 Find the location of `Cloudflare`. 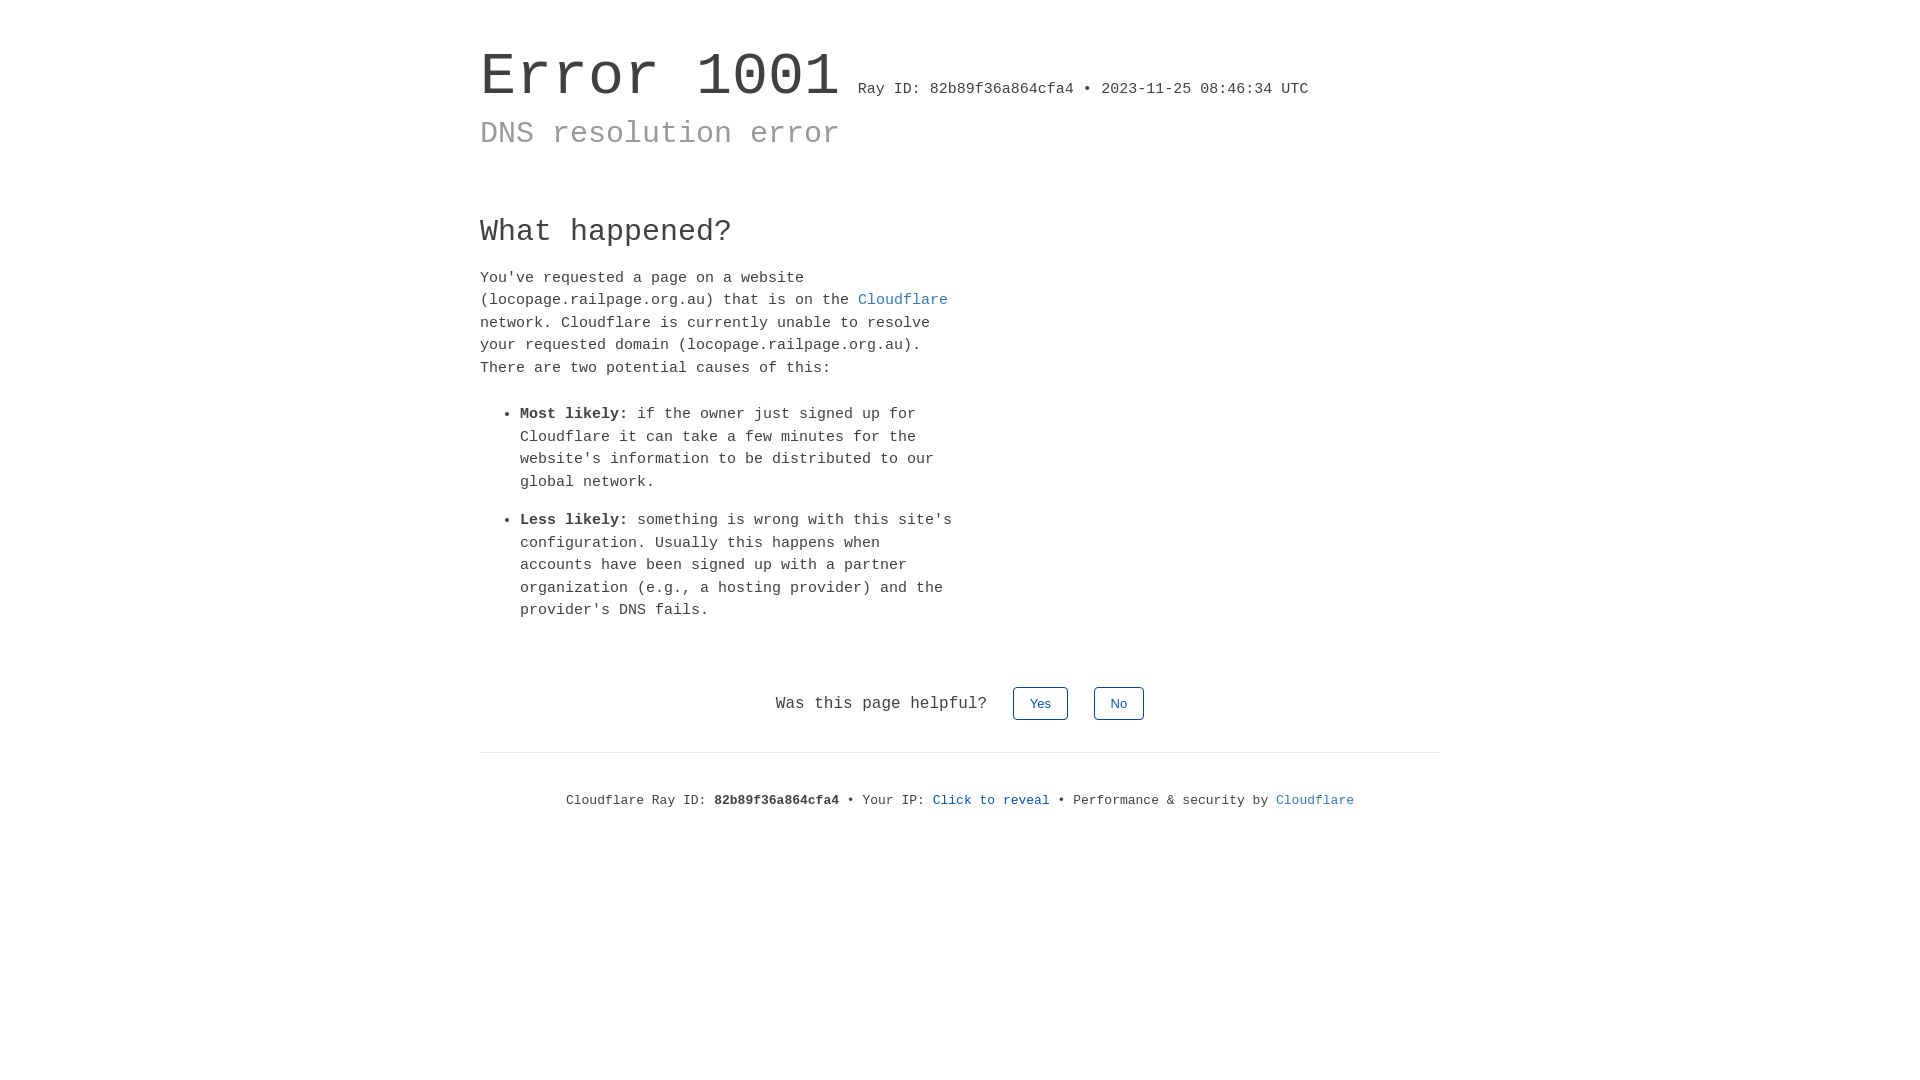

Cloudflare is located at coordinates (903, 300).